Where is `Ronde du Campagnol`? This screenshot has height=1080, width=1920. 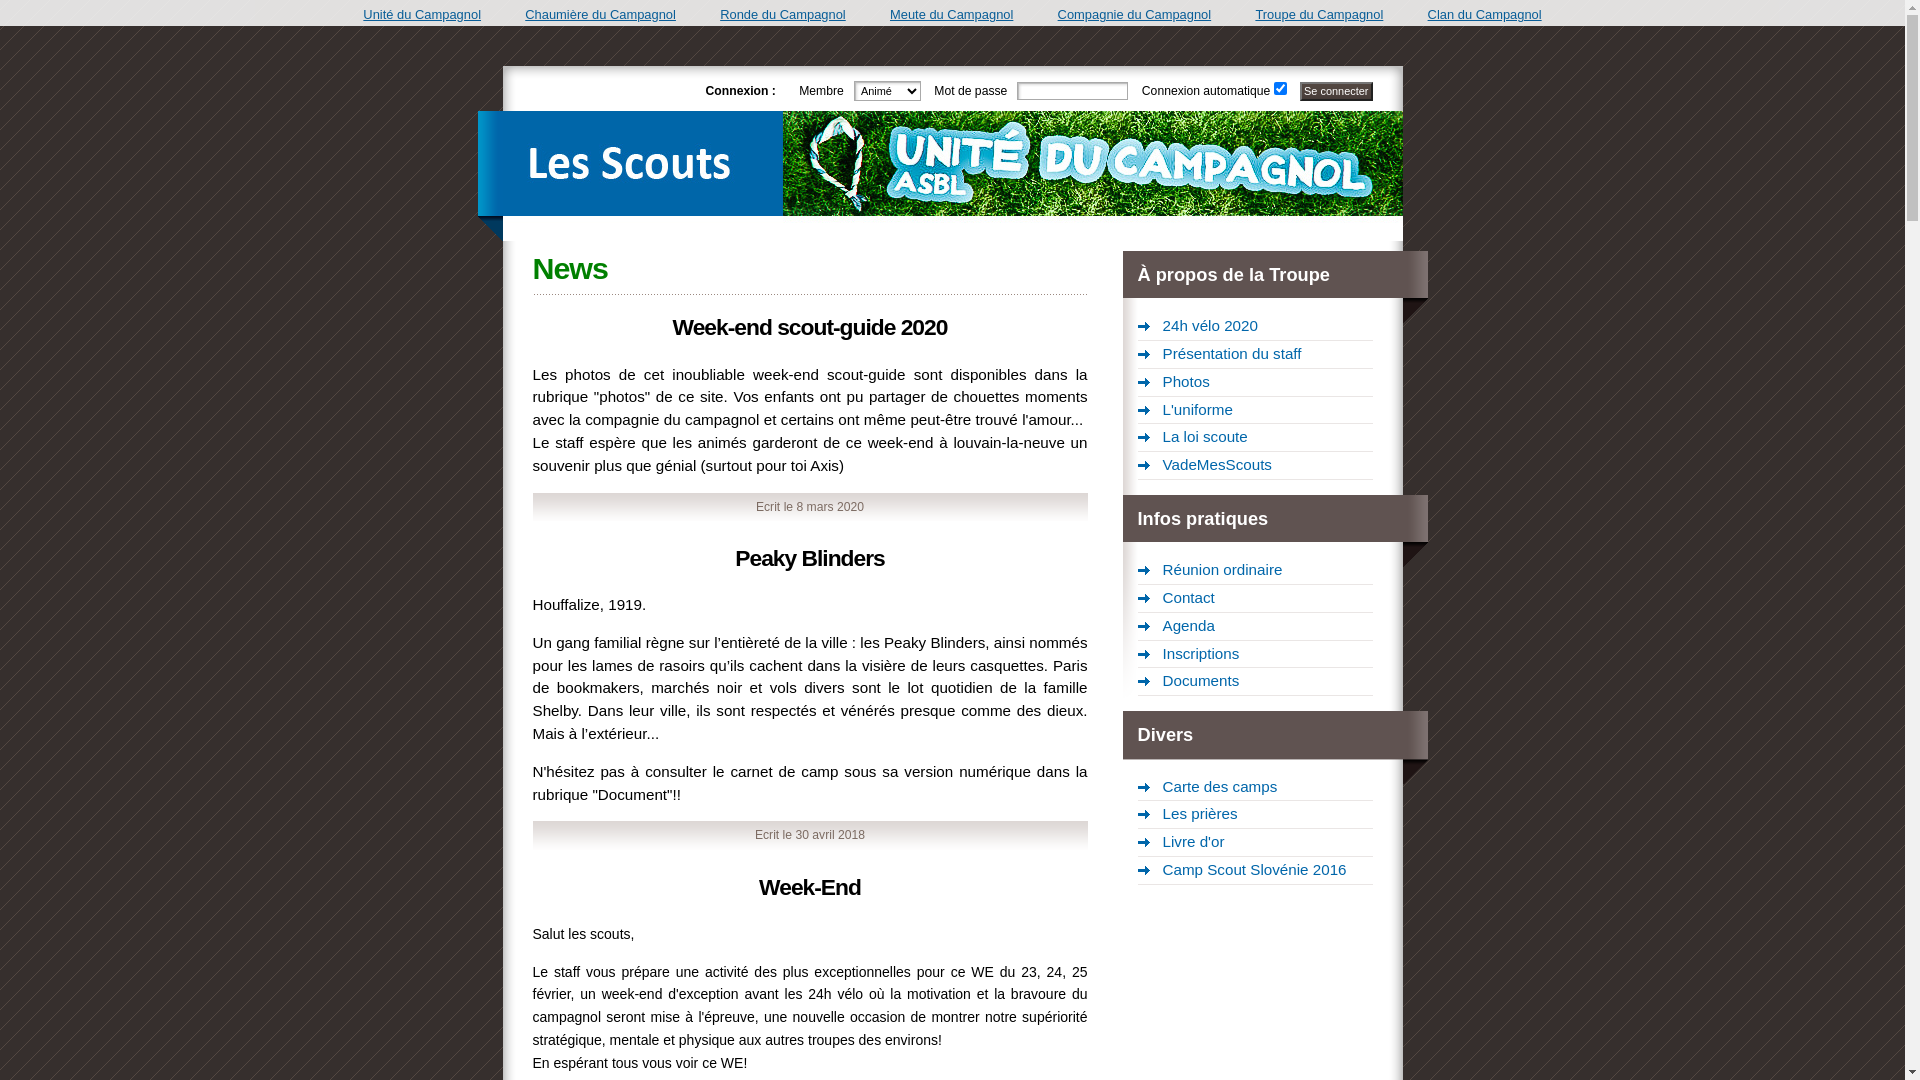 Ronde du Campagnol is located at coordinates (783, 14).